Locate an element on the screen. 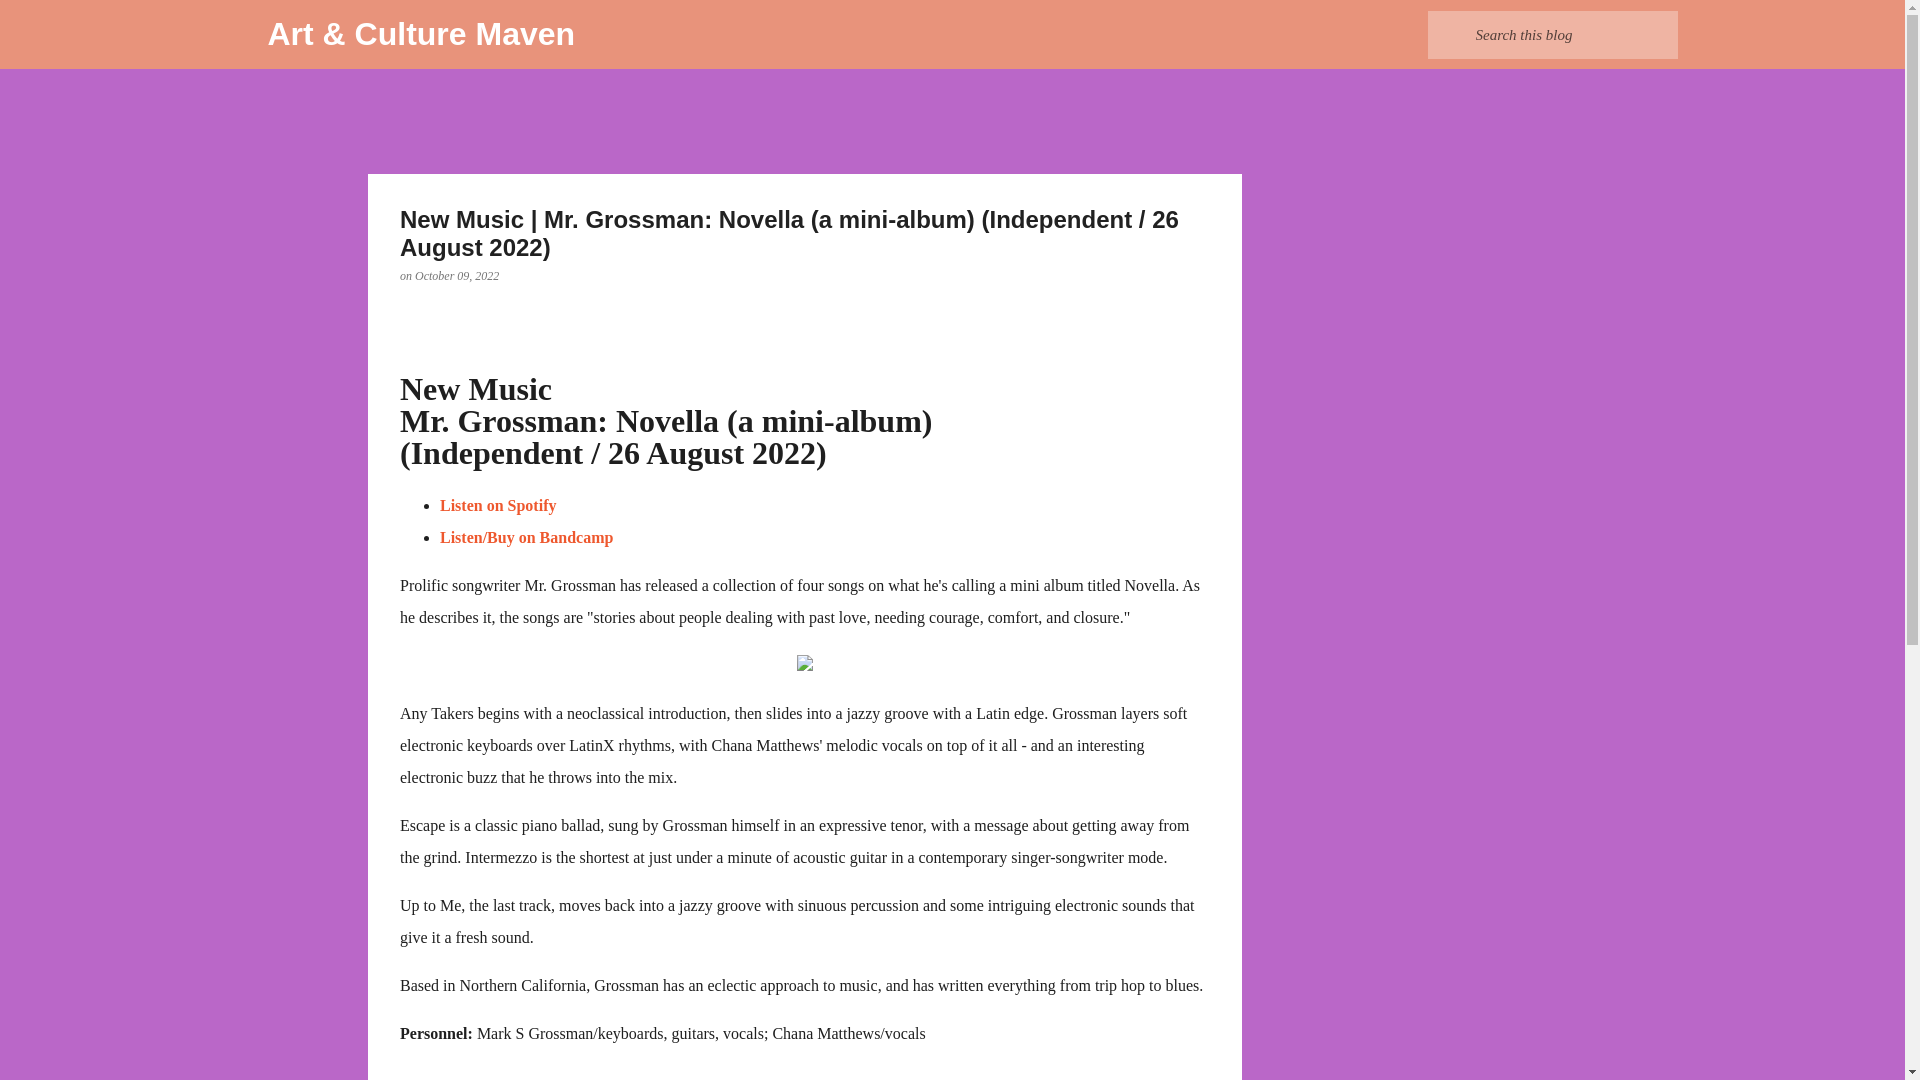  YouTube video player is located at coordinates (724, 1072).